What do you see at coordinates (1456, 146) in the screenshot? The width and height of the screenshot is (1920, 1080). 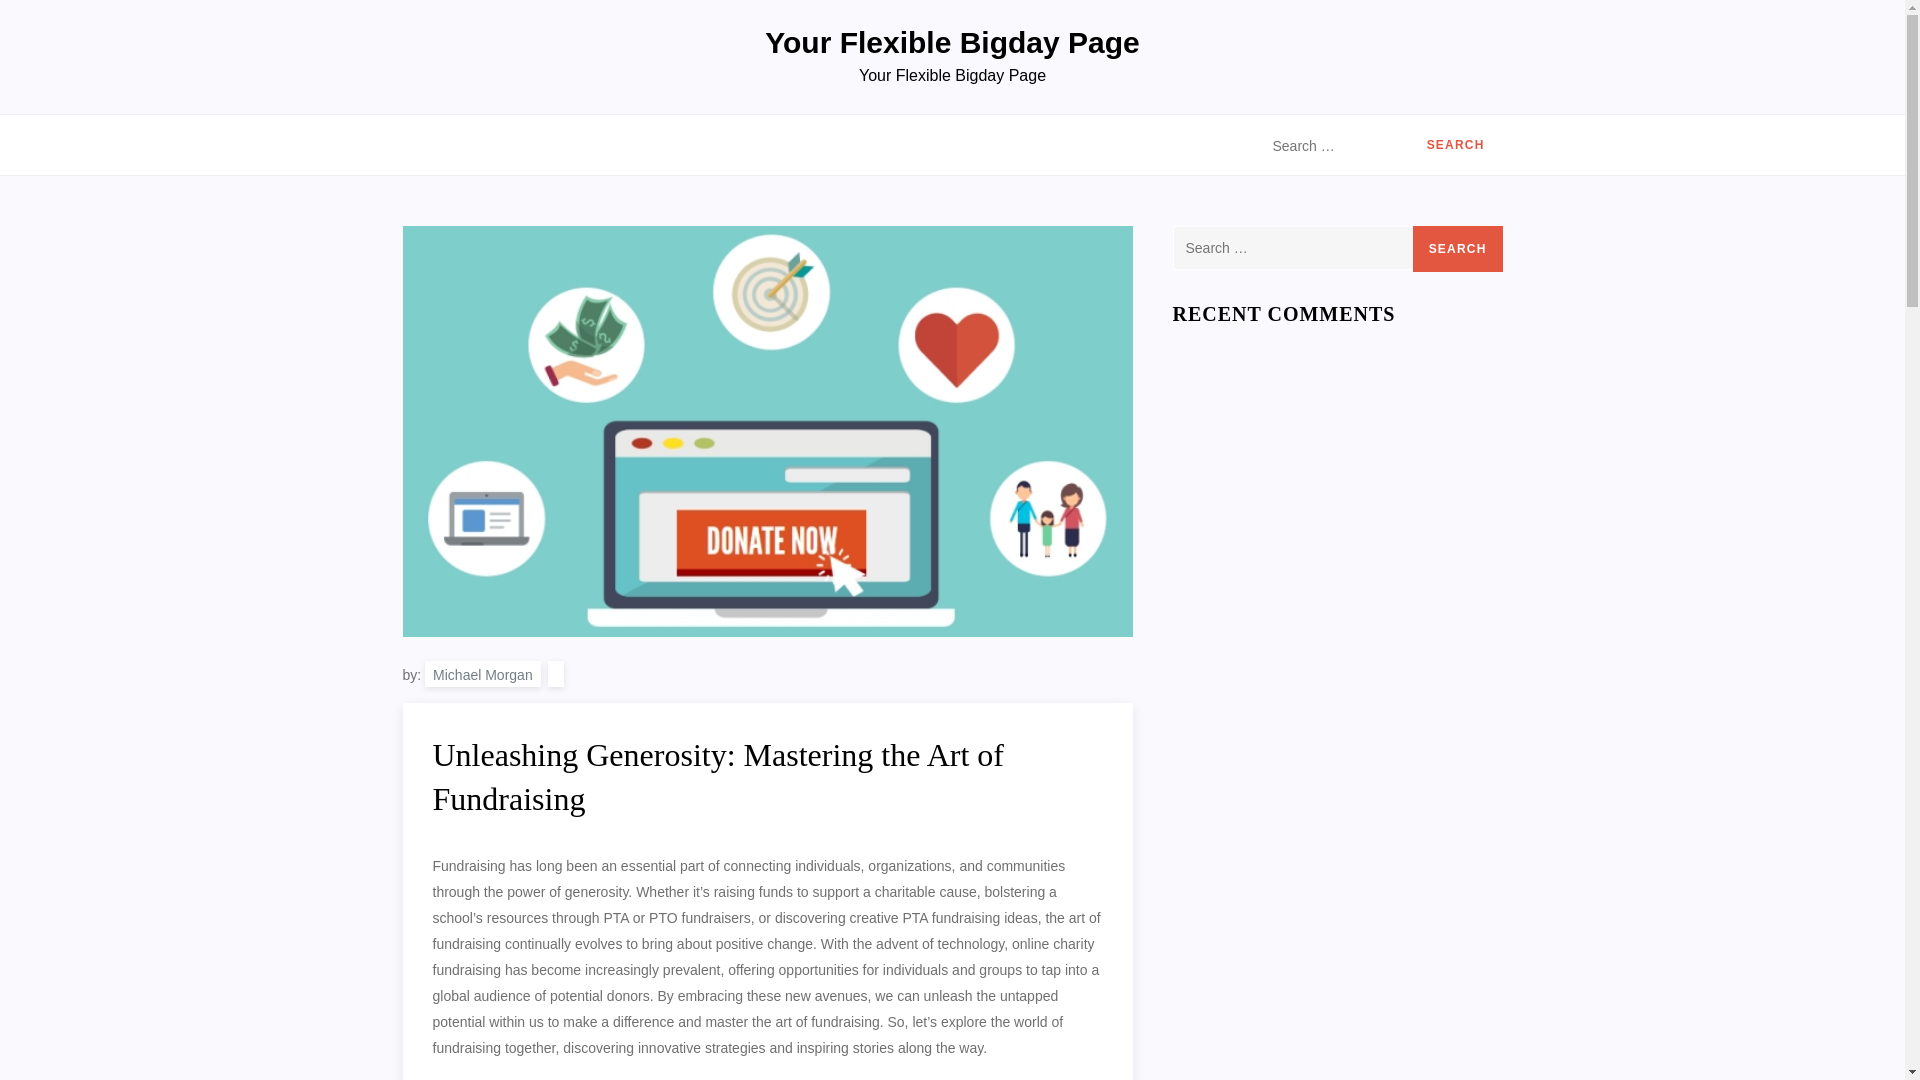 I see `Search` at bounding box center [1456, 146].